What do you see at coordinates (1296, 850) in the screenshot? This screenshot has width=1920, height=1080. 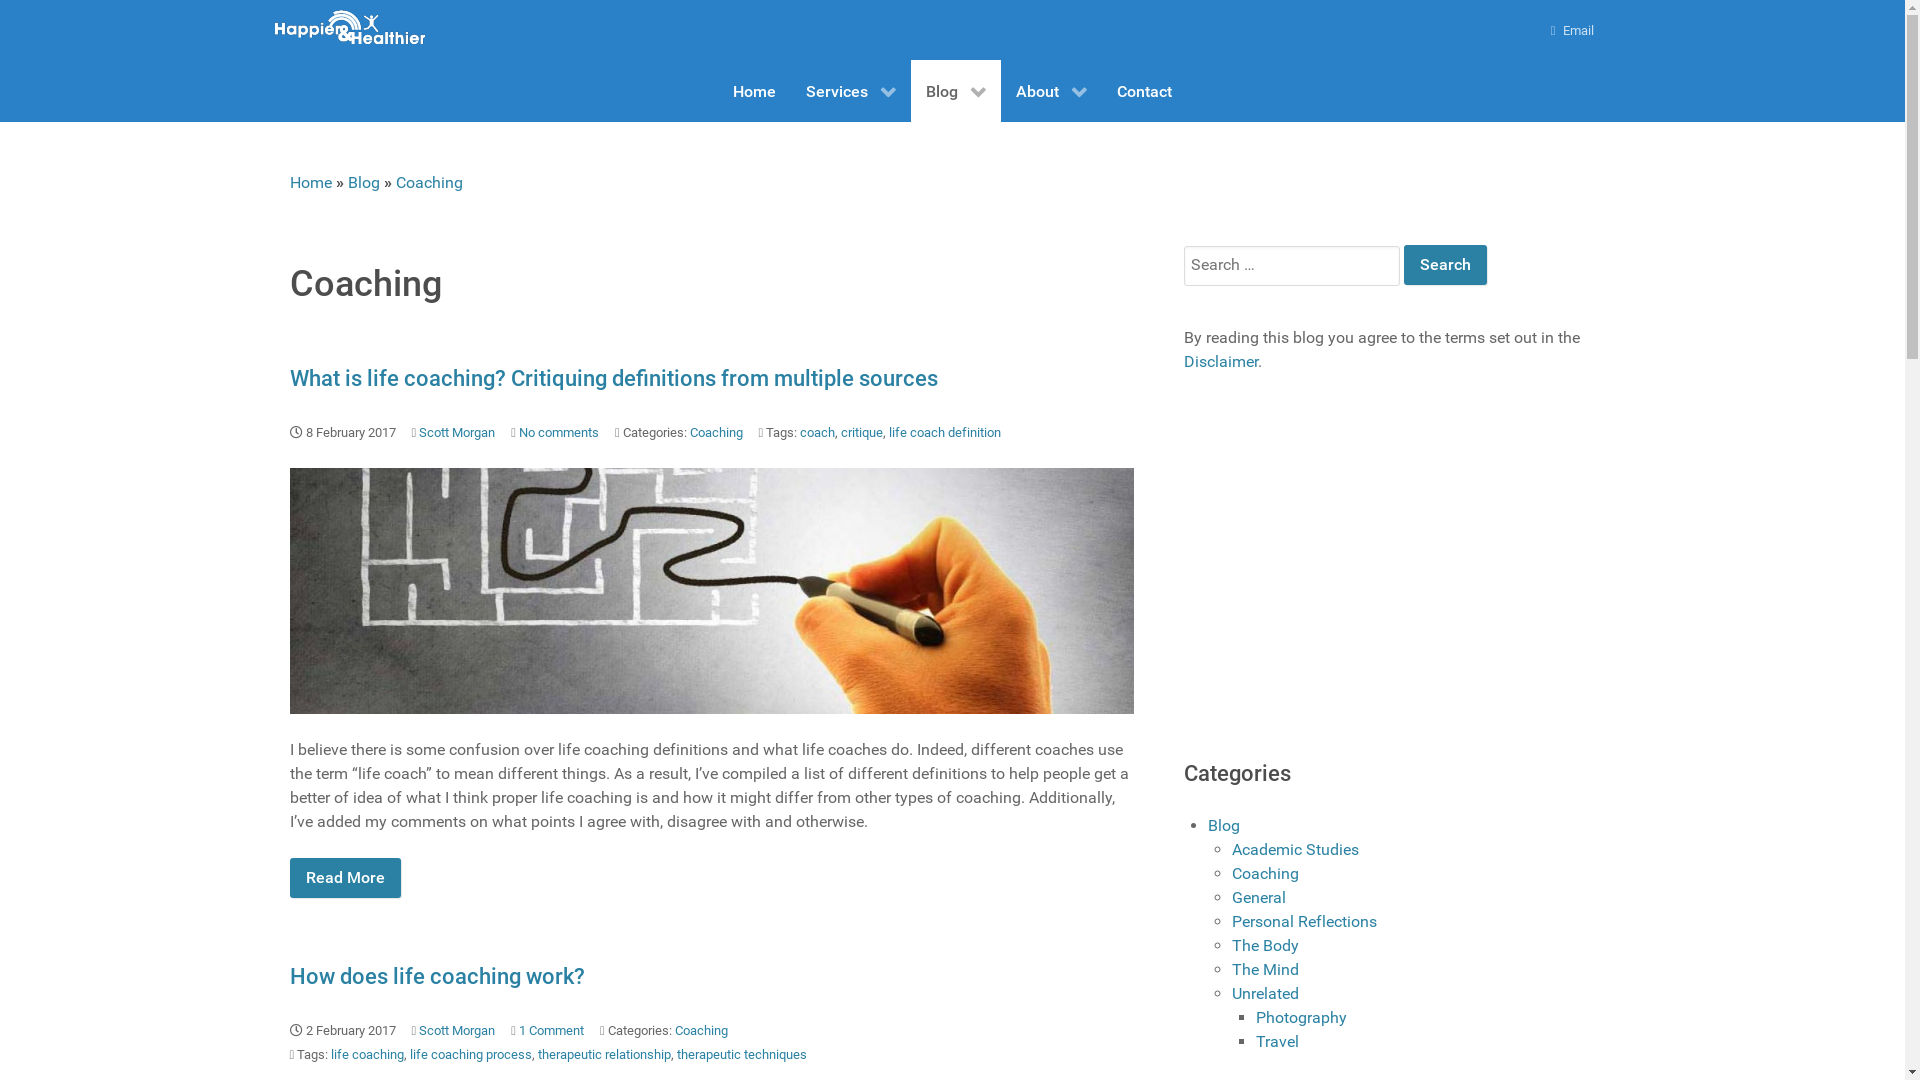 I see `Academic Studies` at bounding box center [1296, 850].